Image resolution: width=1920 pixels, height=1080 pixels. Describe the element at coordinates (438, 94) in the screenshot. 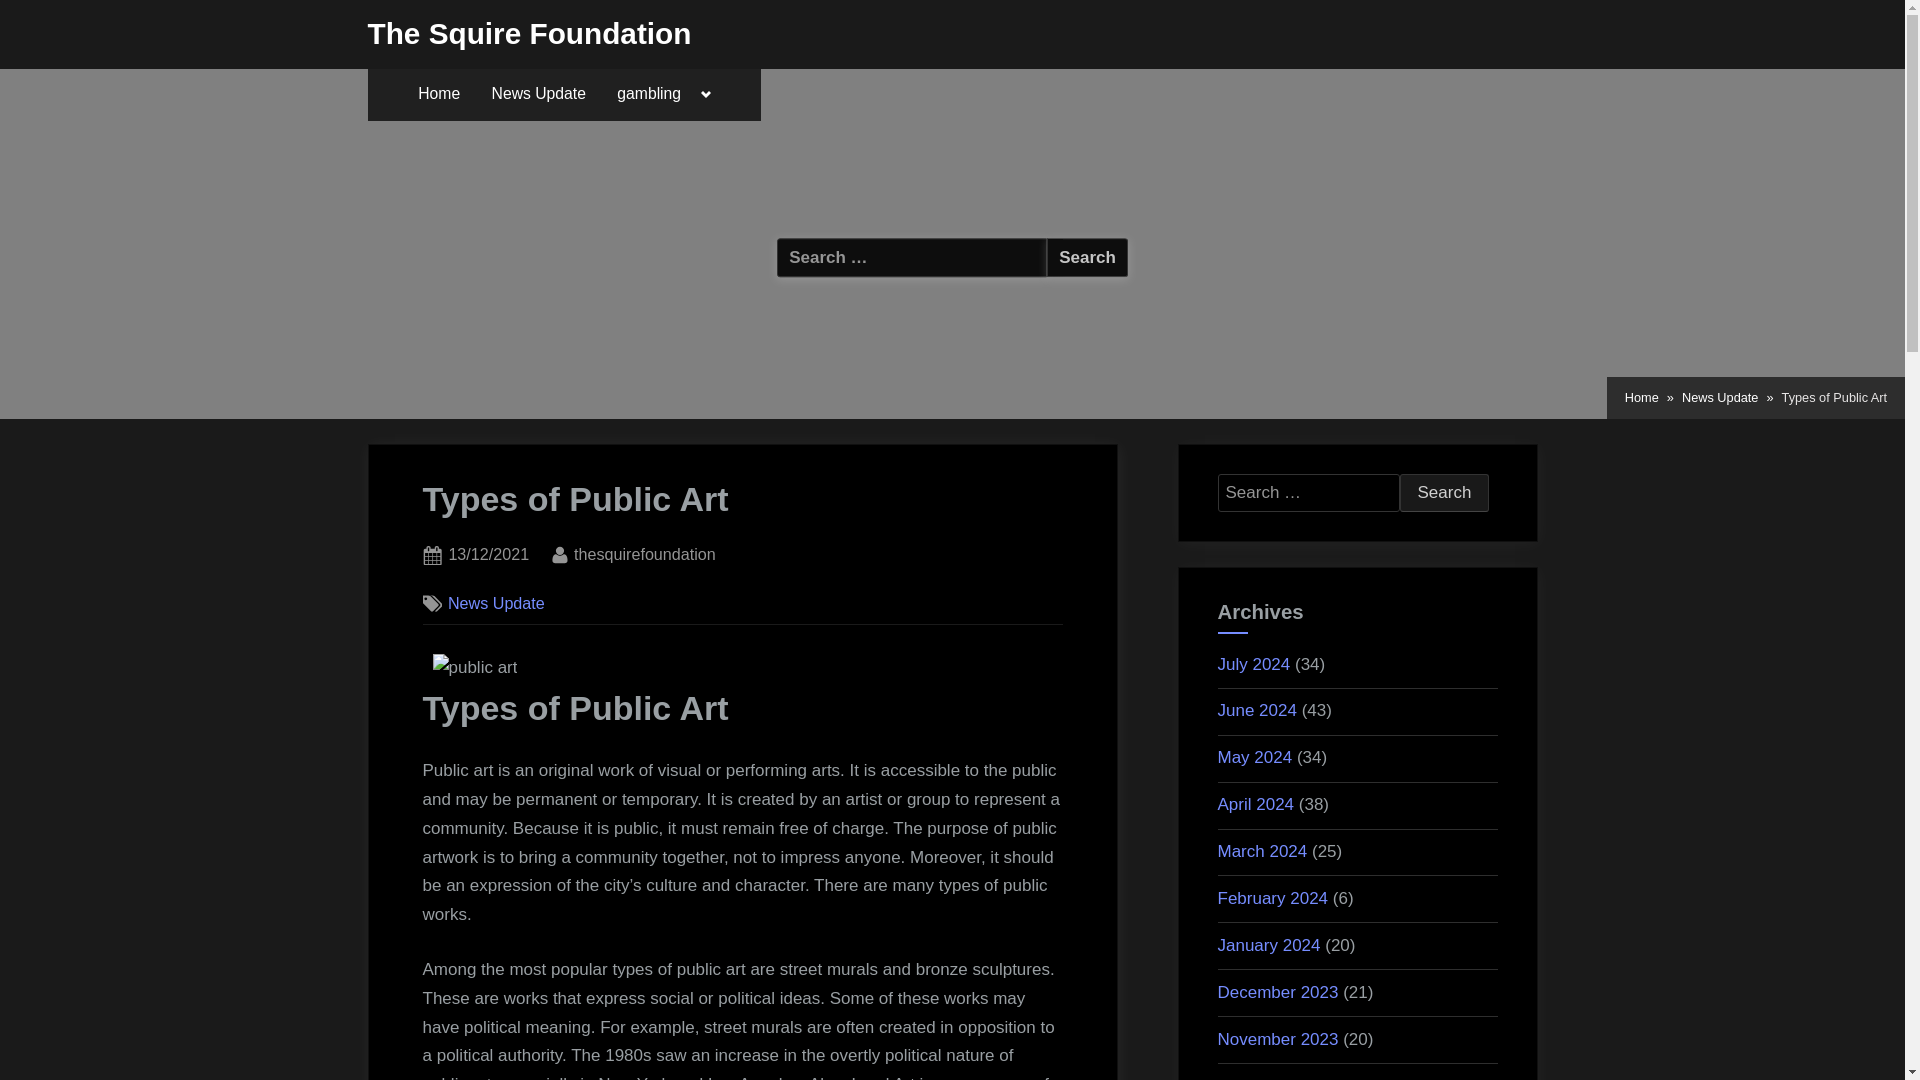

I see `Home` at that location.